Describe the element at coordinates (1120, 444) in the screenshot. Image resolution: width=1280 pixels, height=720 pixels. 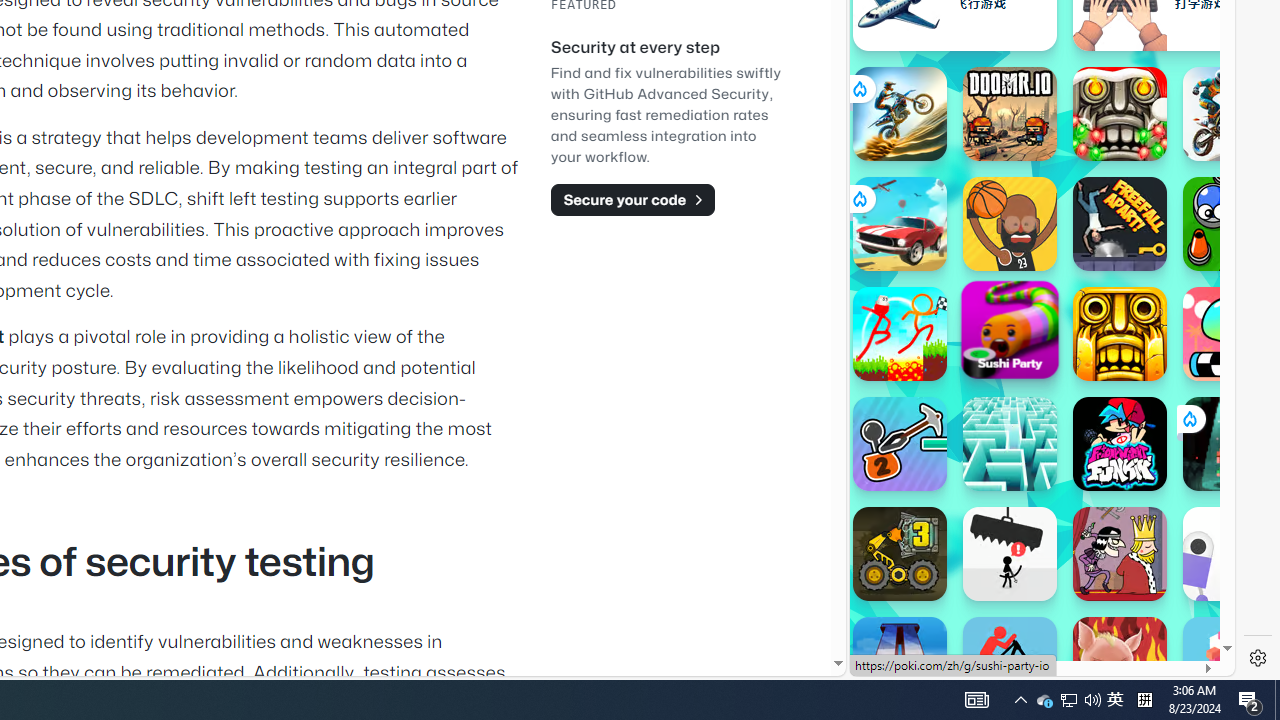
I see `Friday Night Funkin' Friday Night Funkin'` at that location.